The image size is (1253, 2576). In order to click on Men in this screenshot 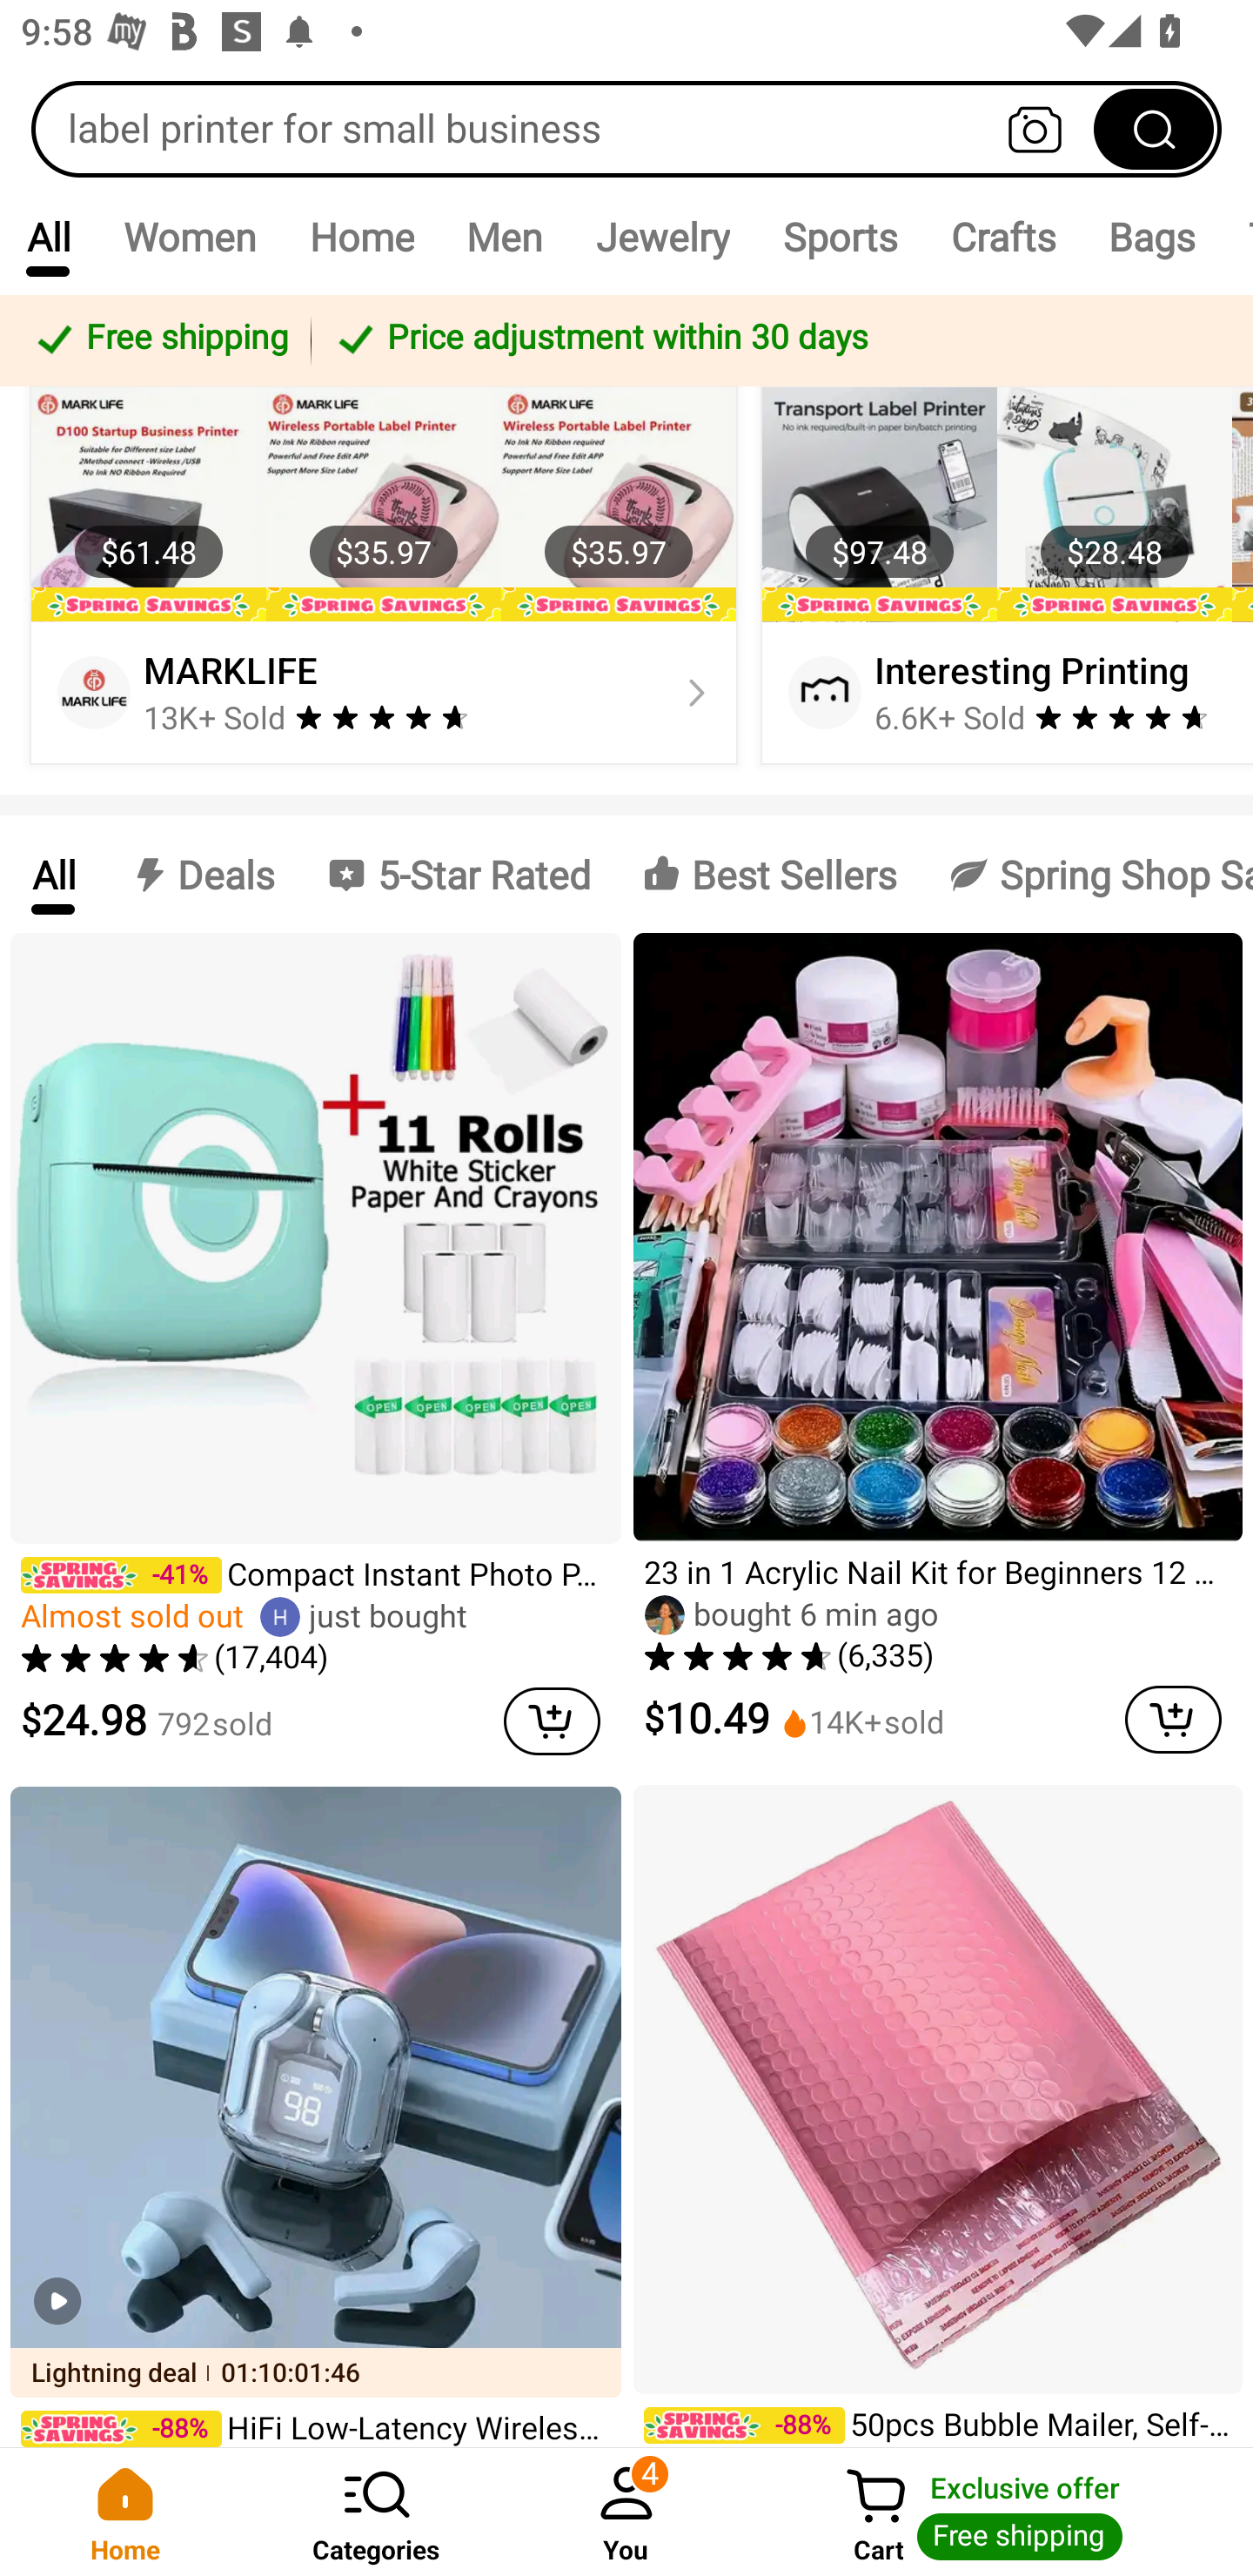, I will do `click(504, 237)`.